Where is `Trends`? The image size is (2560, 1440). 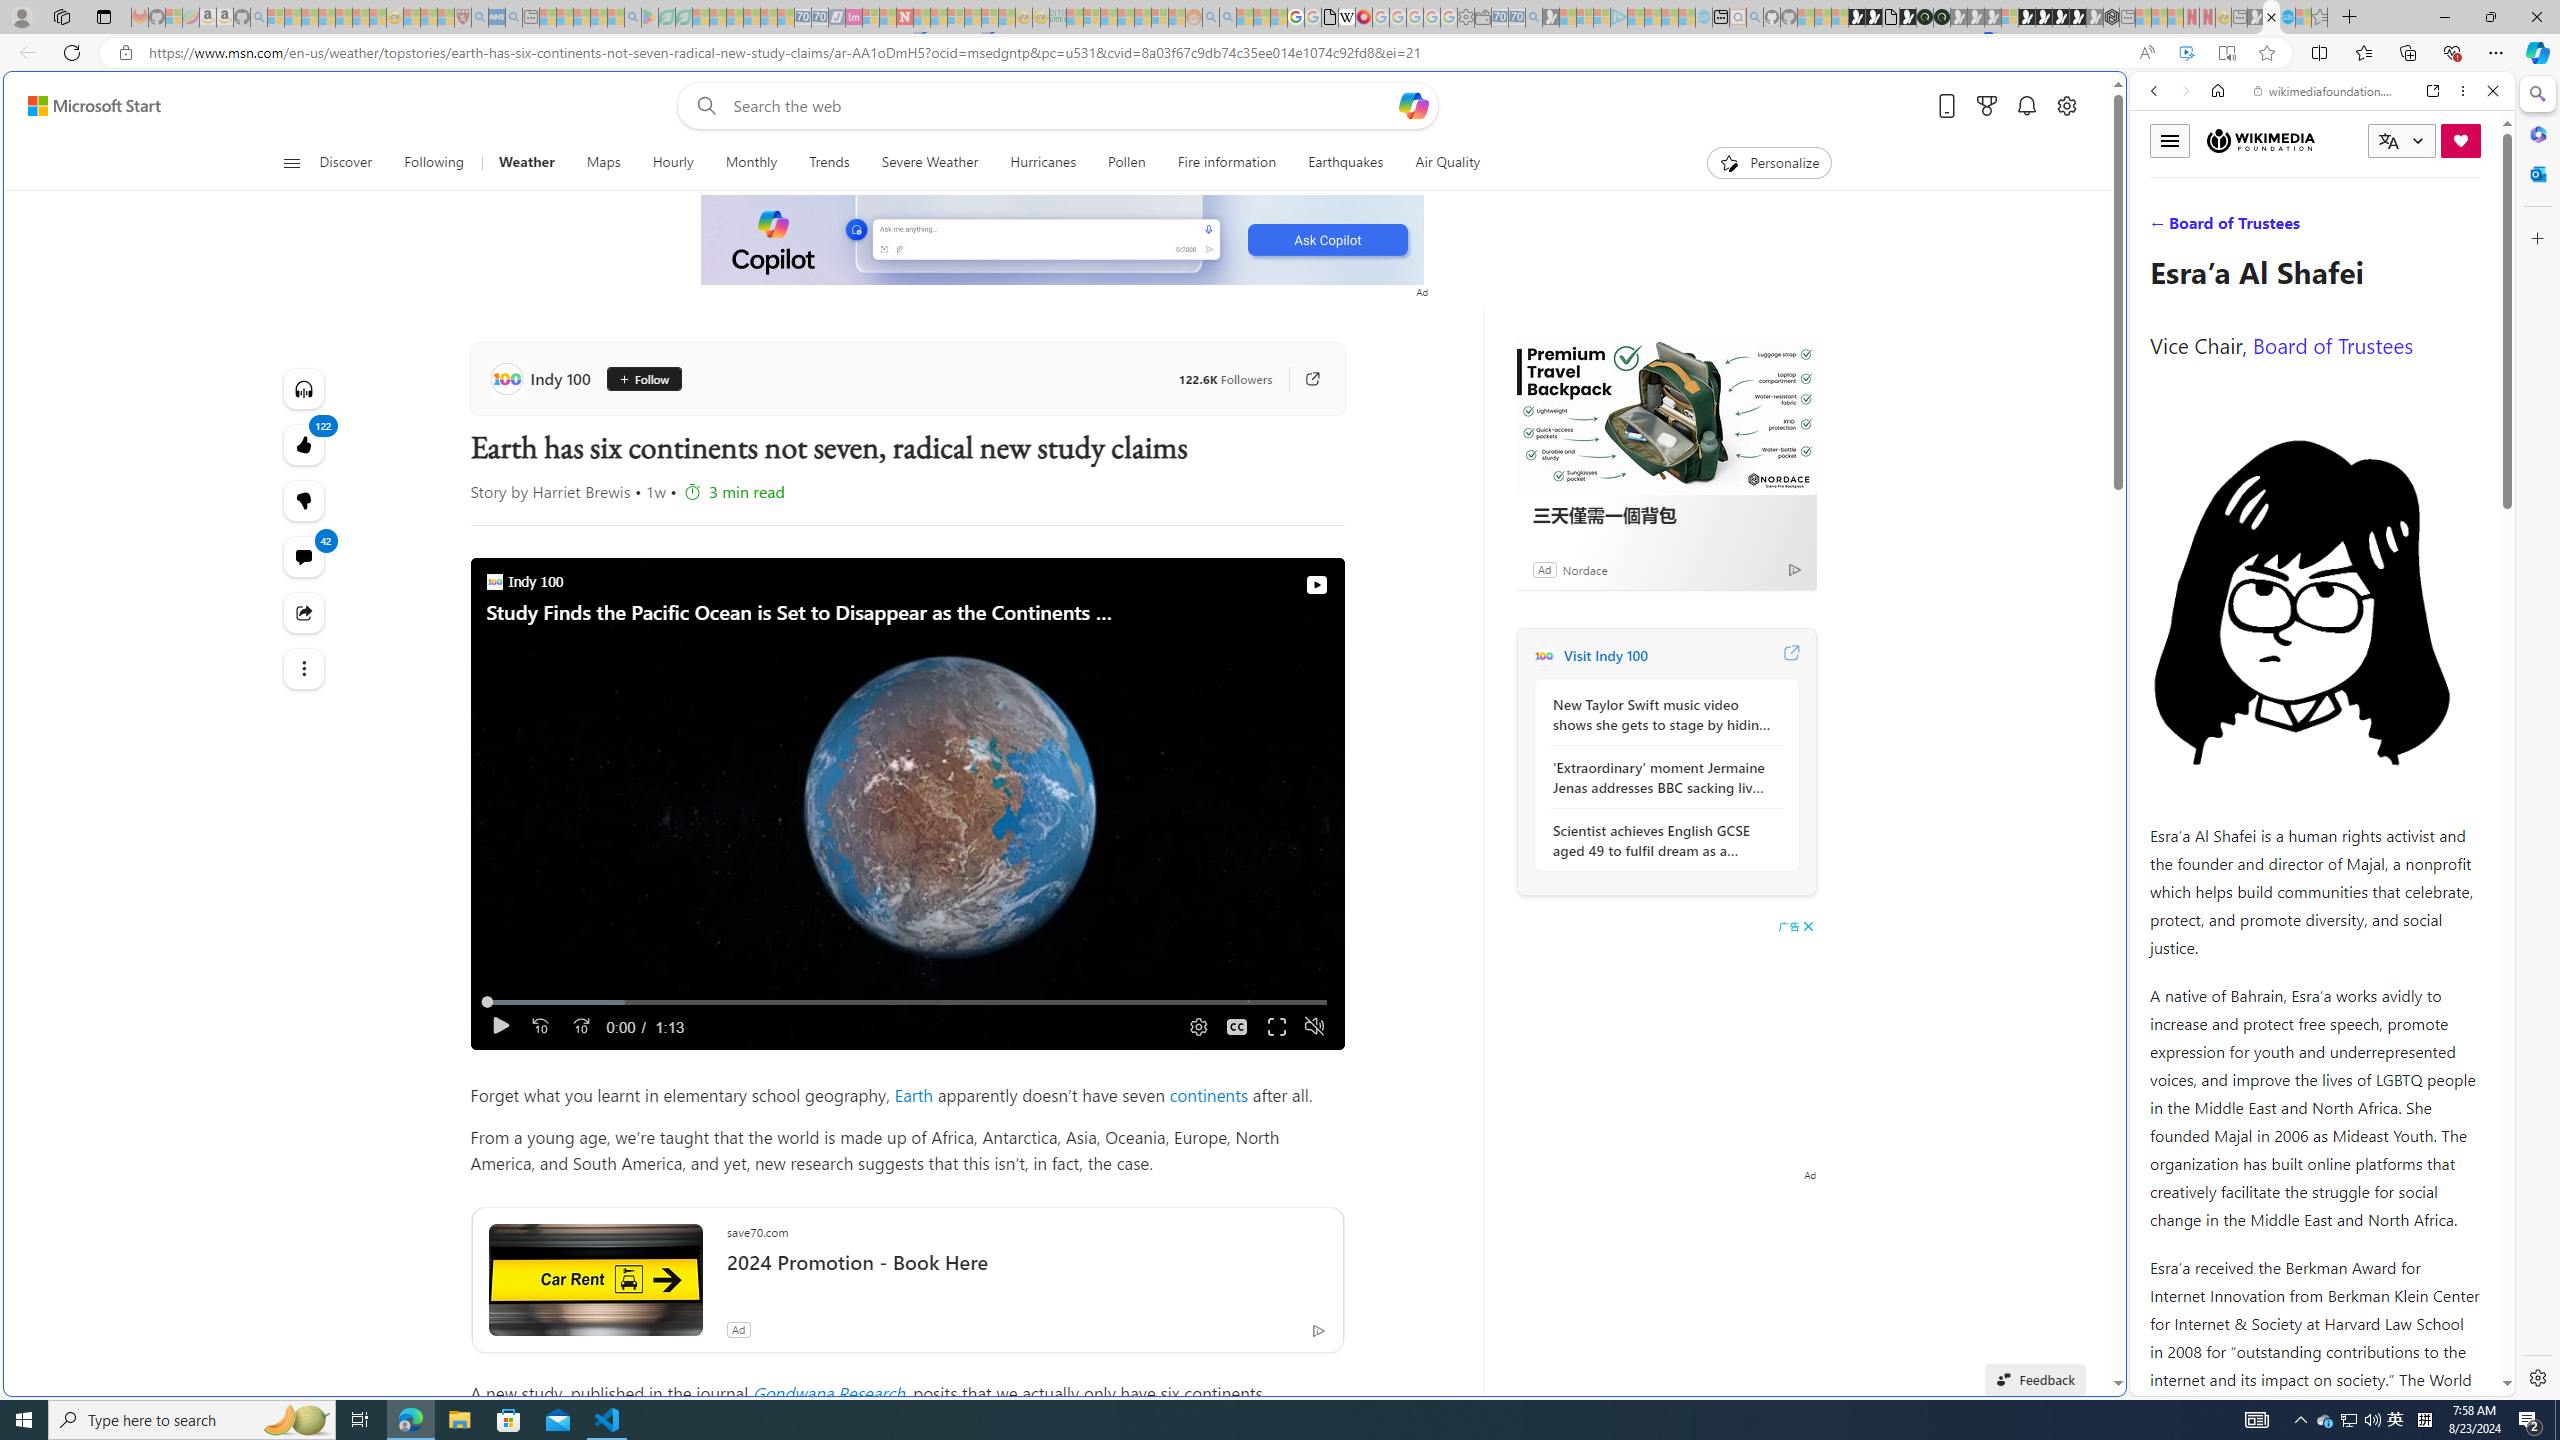
Trends is located at coordinates (829, 163).